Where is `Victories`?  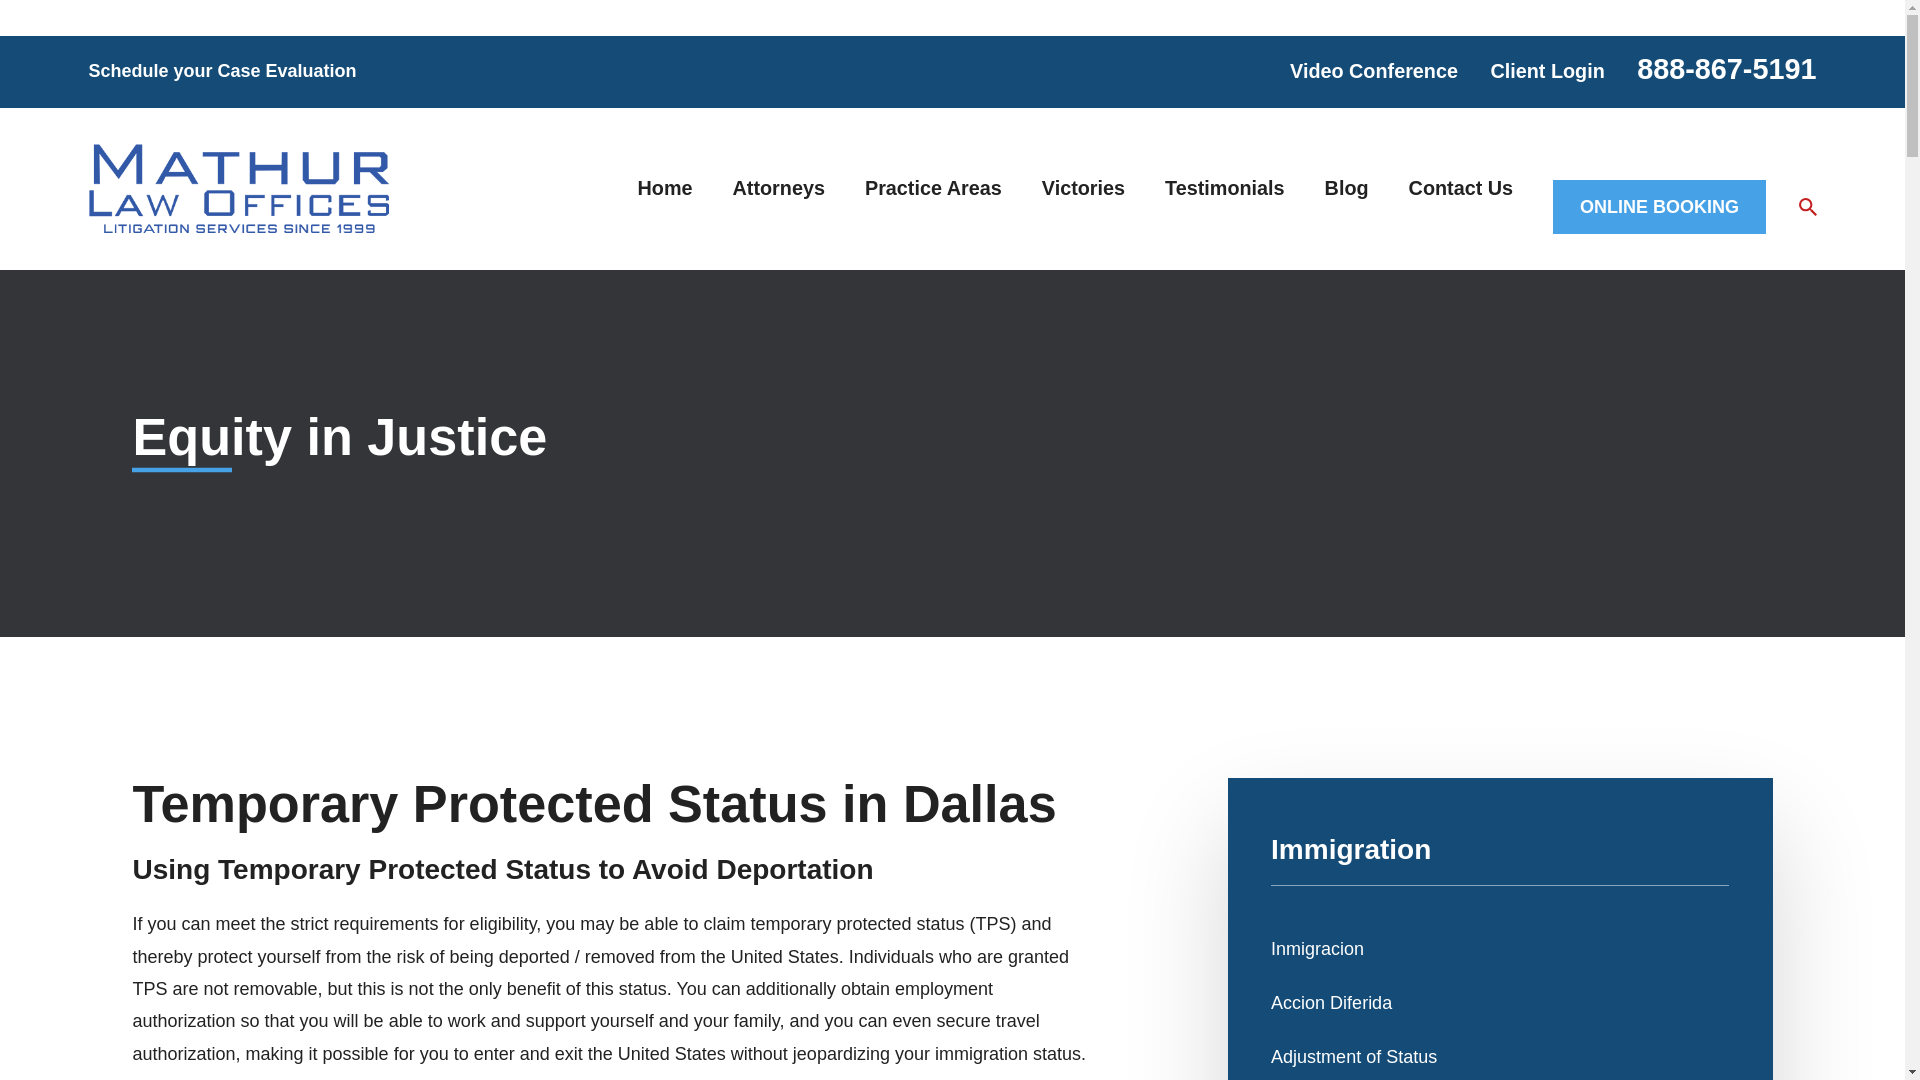
Victories is located at coordinates (1084, 188).